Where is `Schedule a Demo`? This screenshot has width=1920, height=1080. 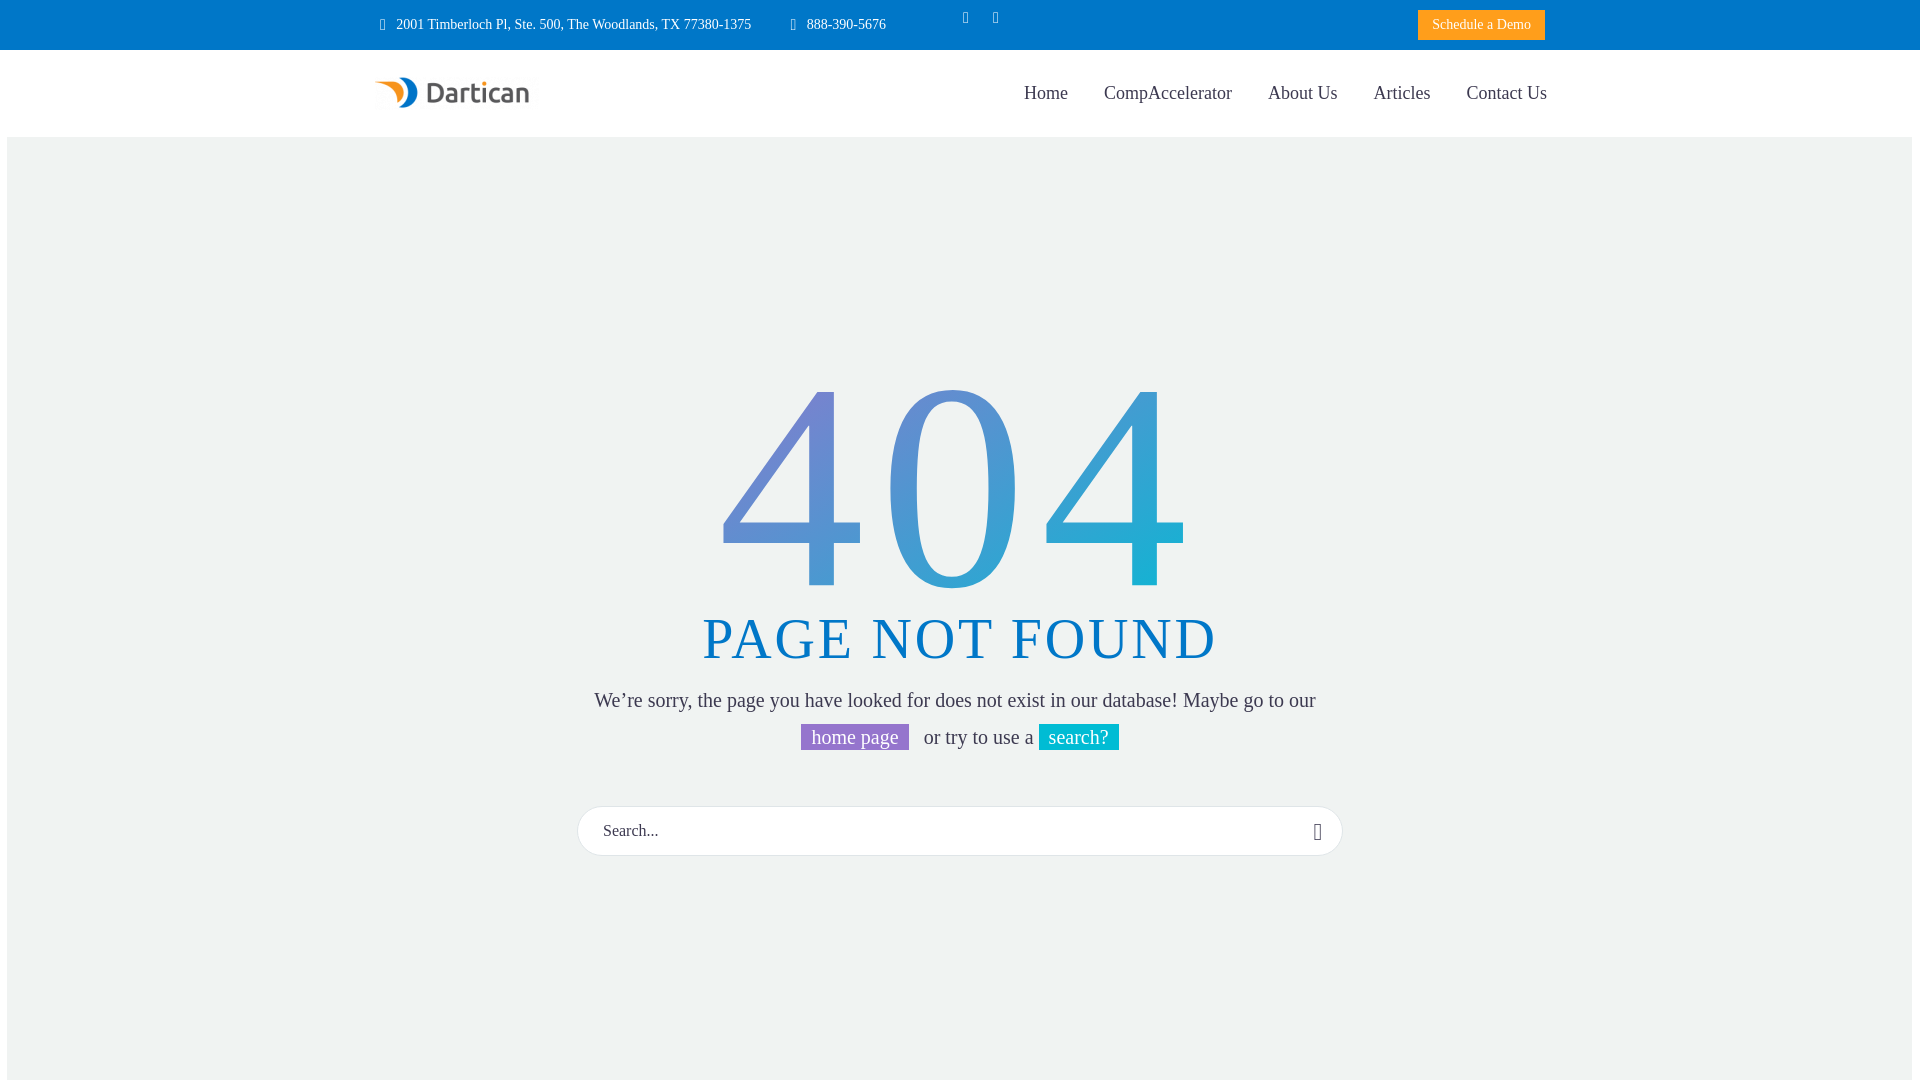
Schedule a Demo is located at coordinates (1482, 24).